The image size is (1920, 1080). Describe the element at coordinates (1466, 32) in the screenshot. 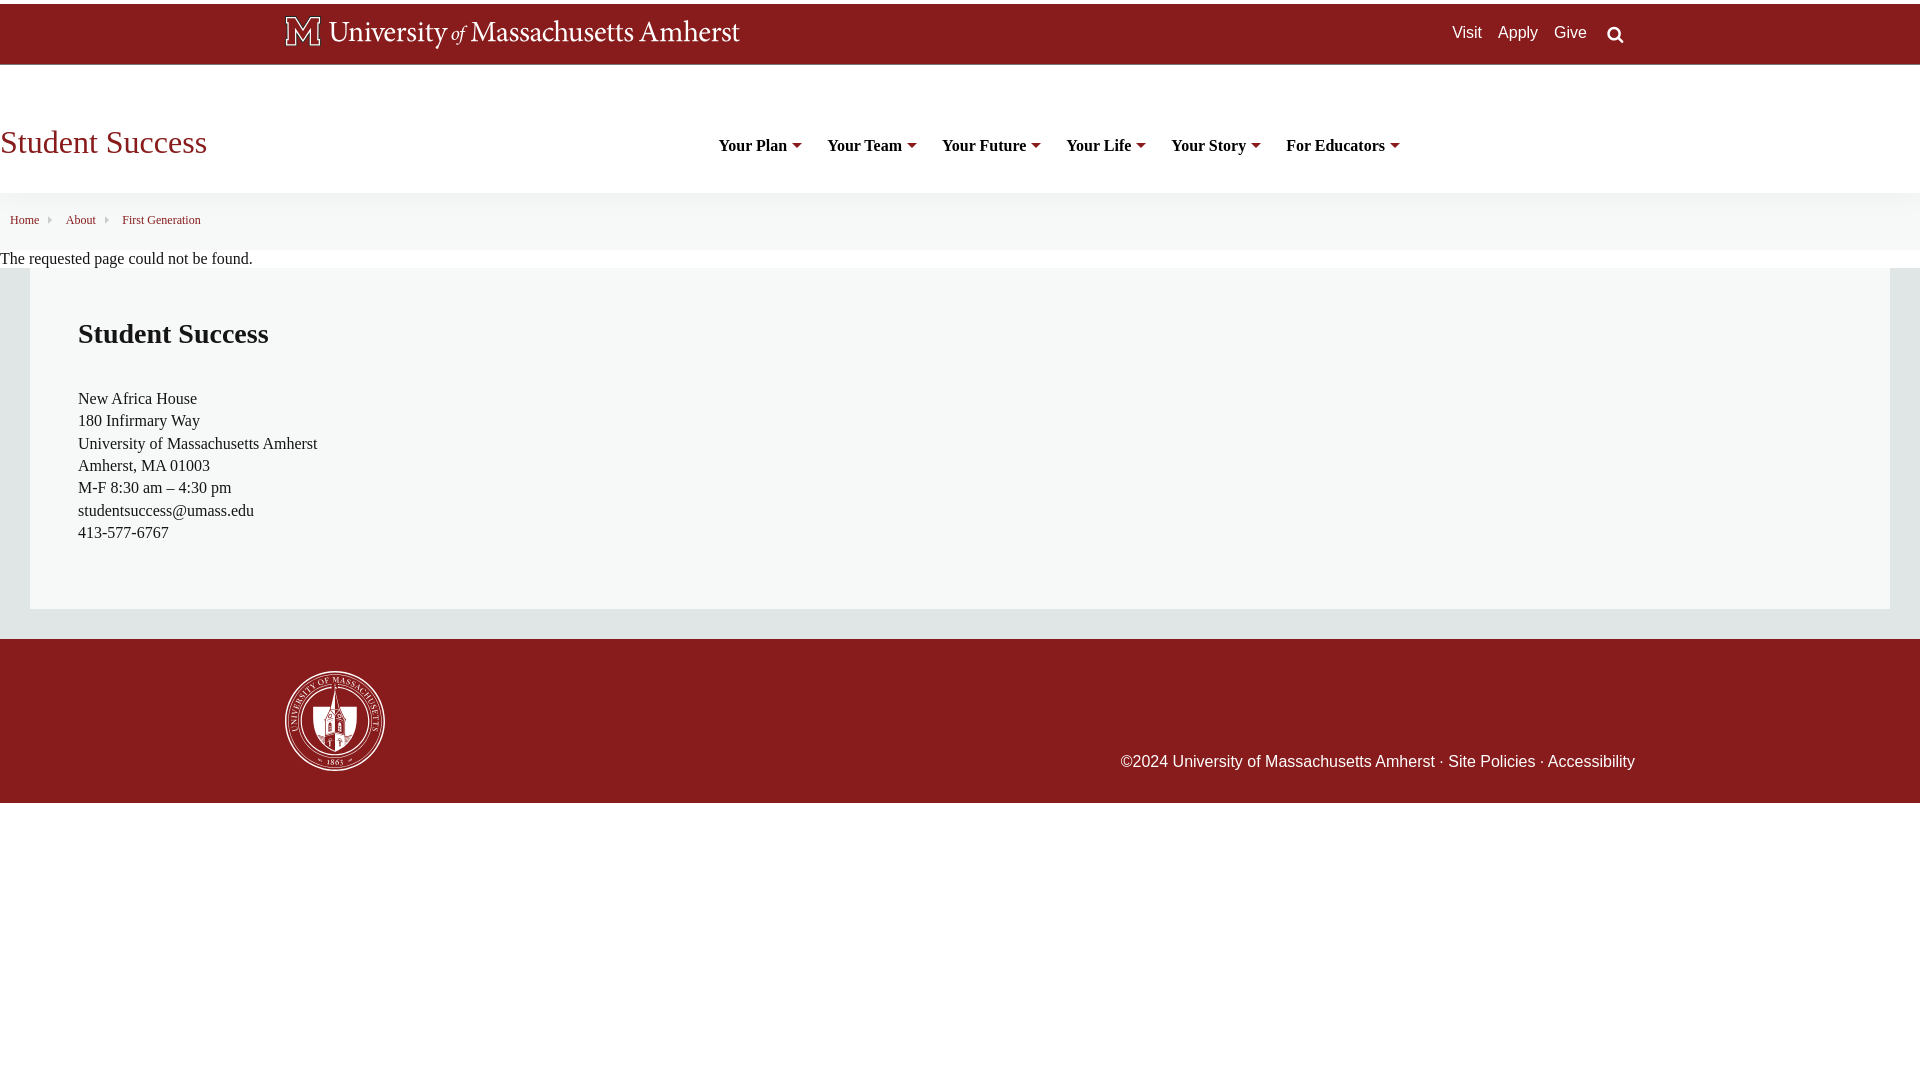

I see `Visit` at that location.